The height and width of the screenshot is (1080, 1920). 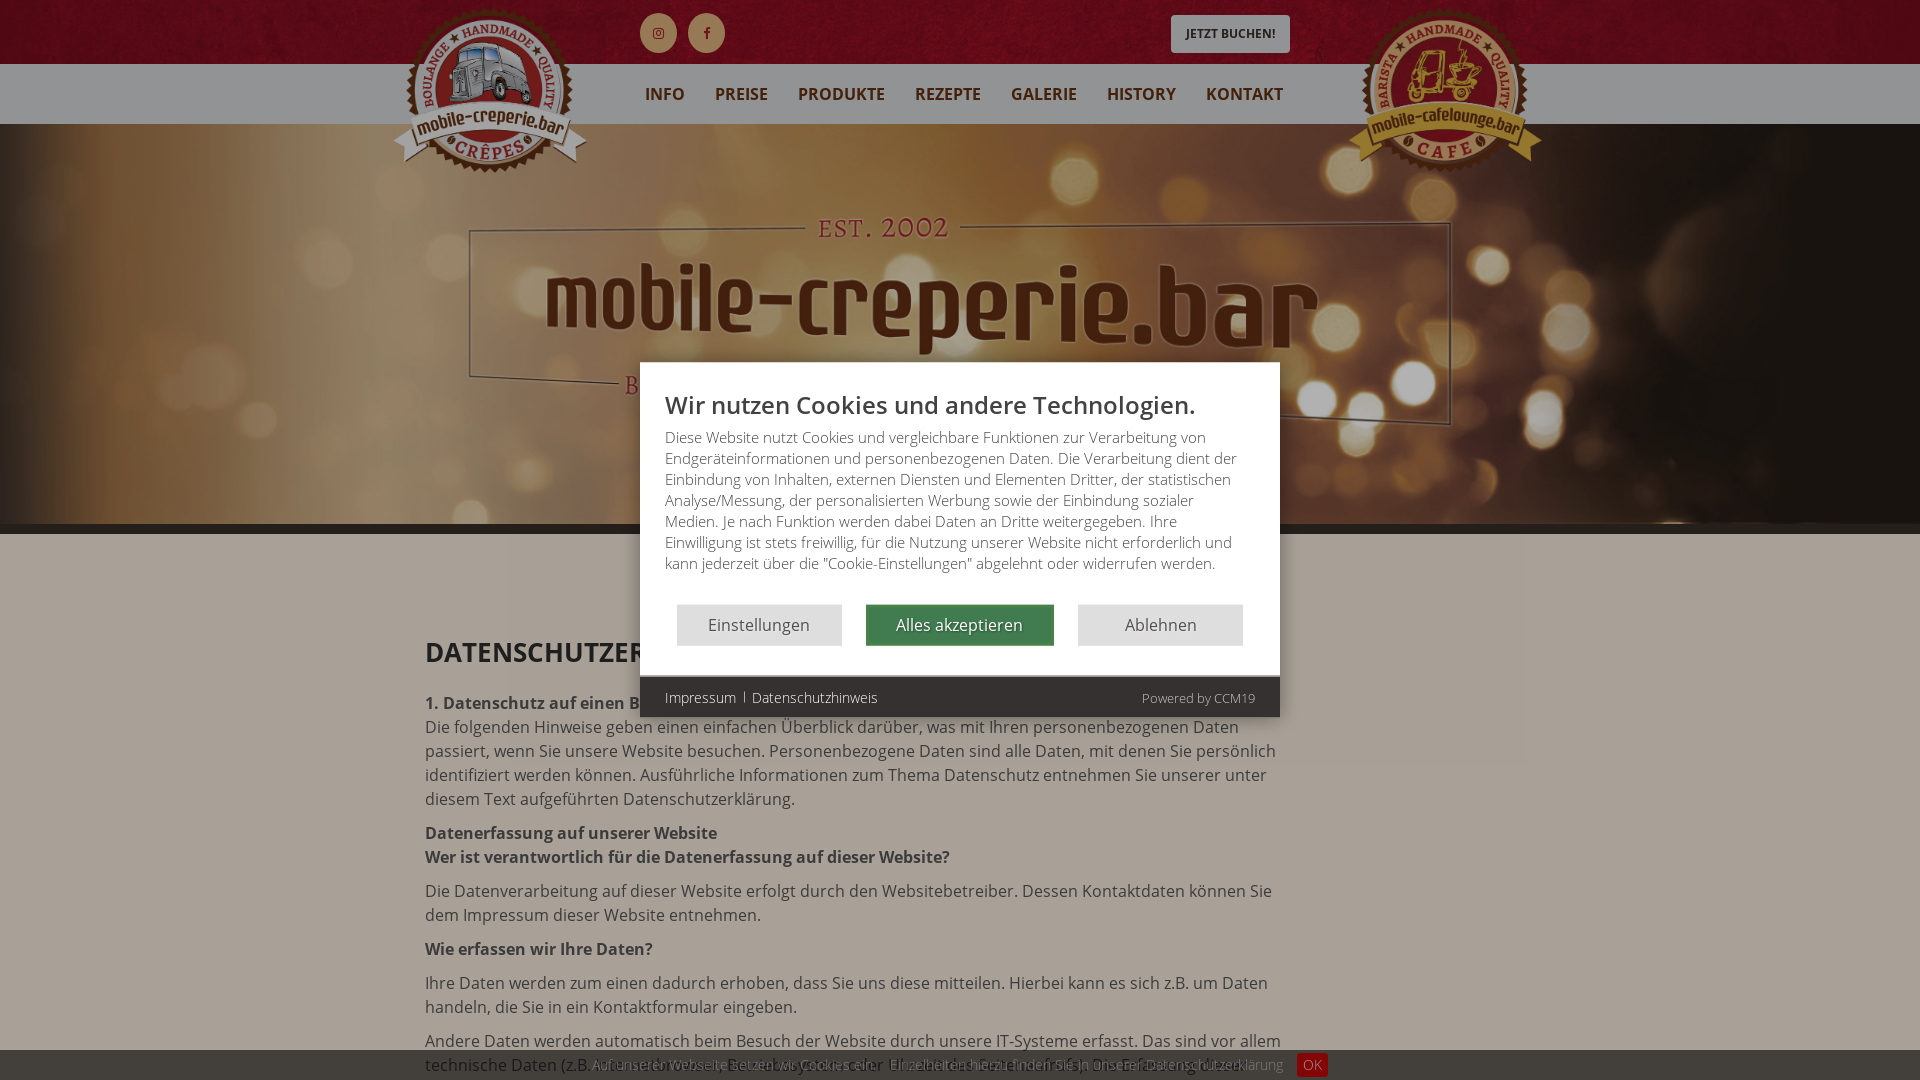 What do you see at coordinates (1230, 34) in the screenshot?
I see `JETZT BUCHEN!` at bounding box center [1230, 34].